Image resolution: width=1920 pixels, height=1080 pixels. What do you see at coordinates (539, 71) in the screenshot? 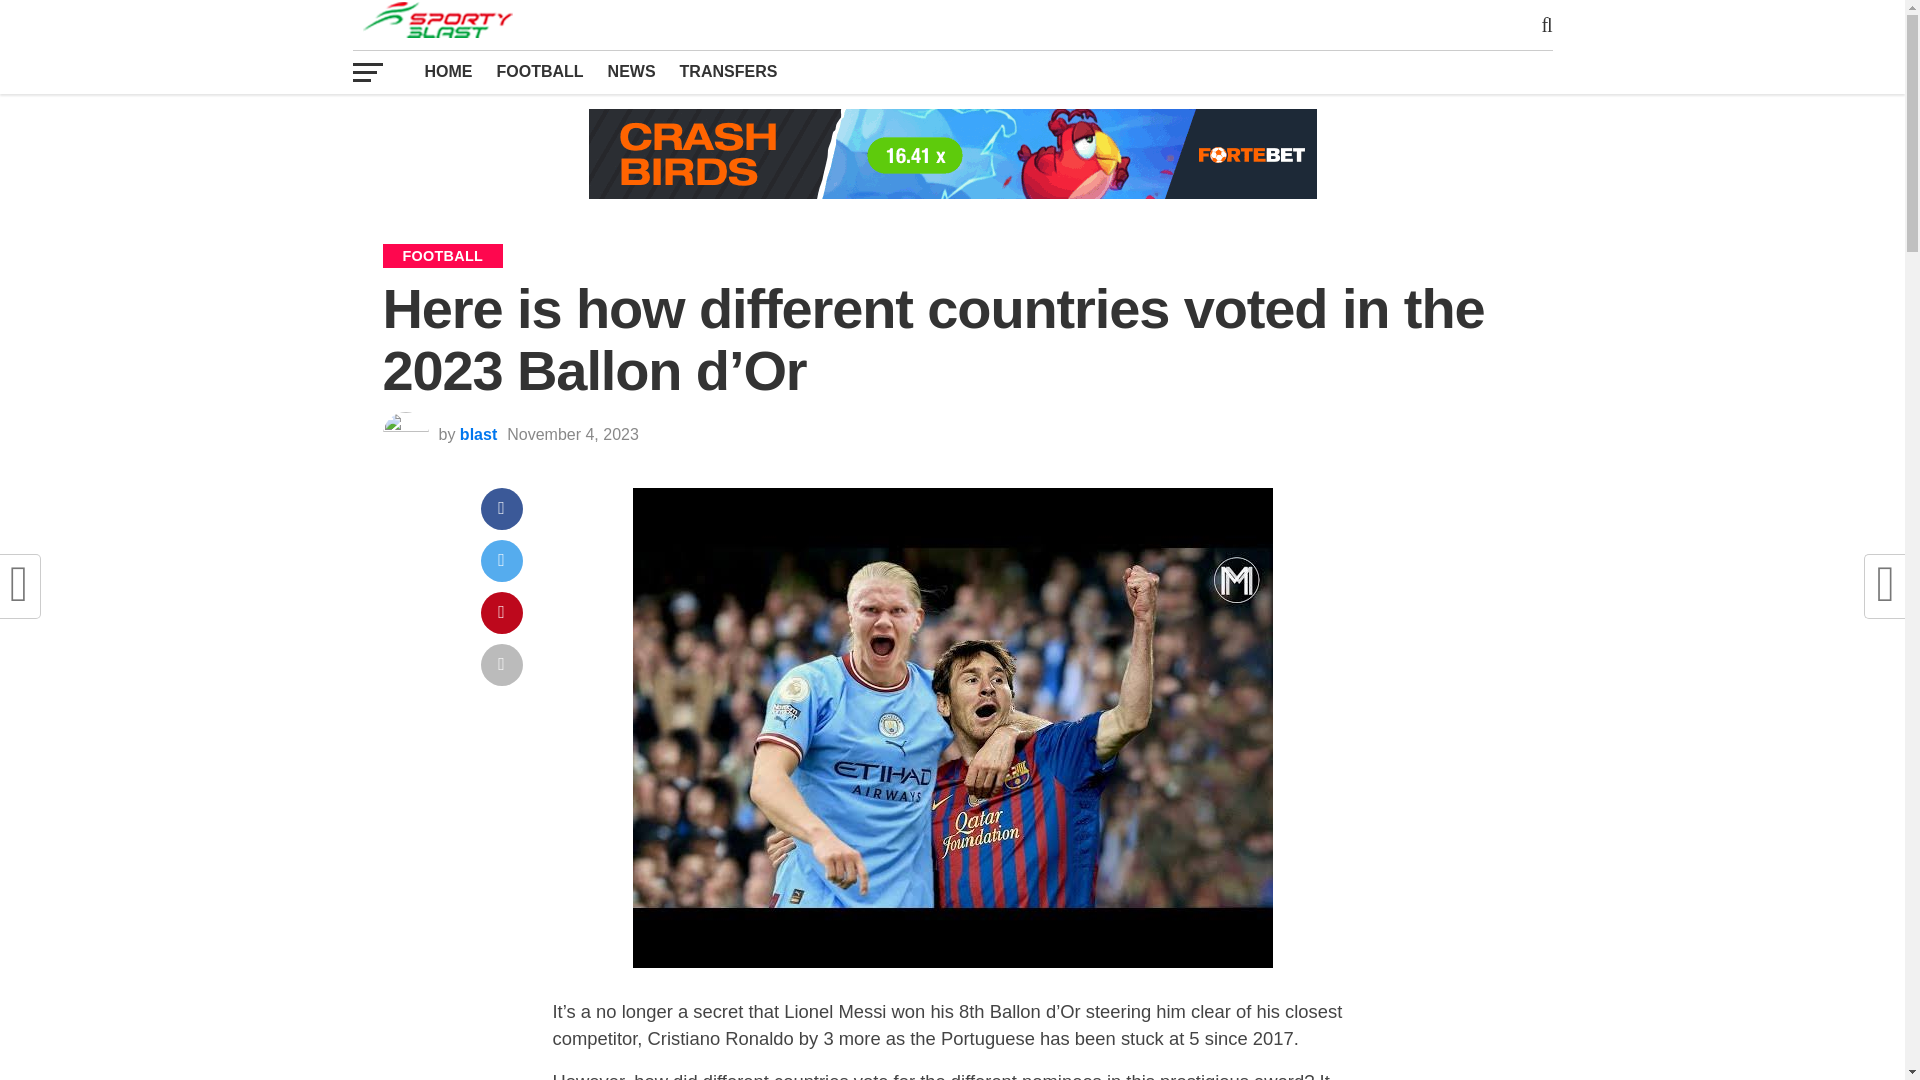
I see `FOOTBALL` at bounding box center [539, 71].